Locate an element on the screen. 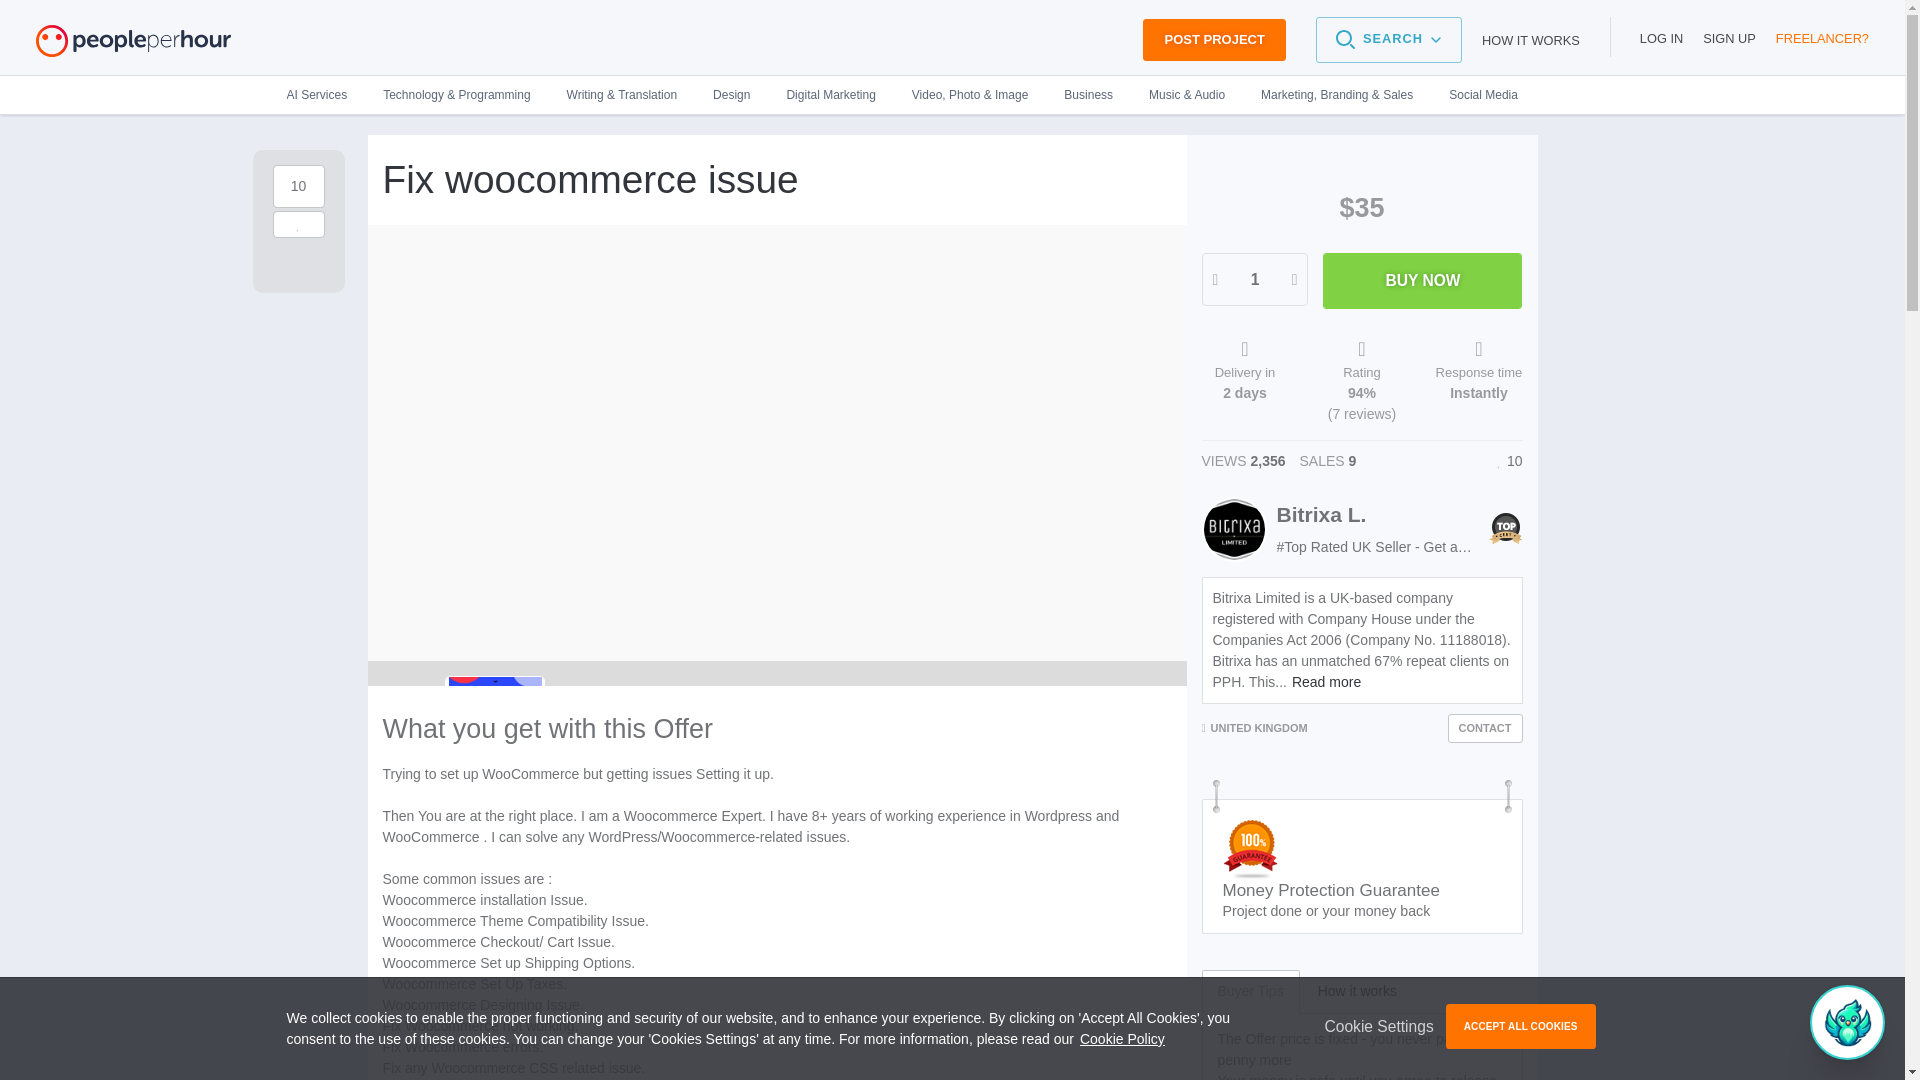  Become a freelancer is located at coordinates (1822, 38).